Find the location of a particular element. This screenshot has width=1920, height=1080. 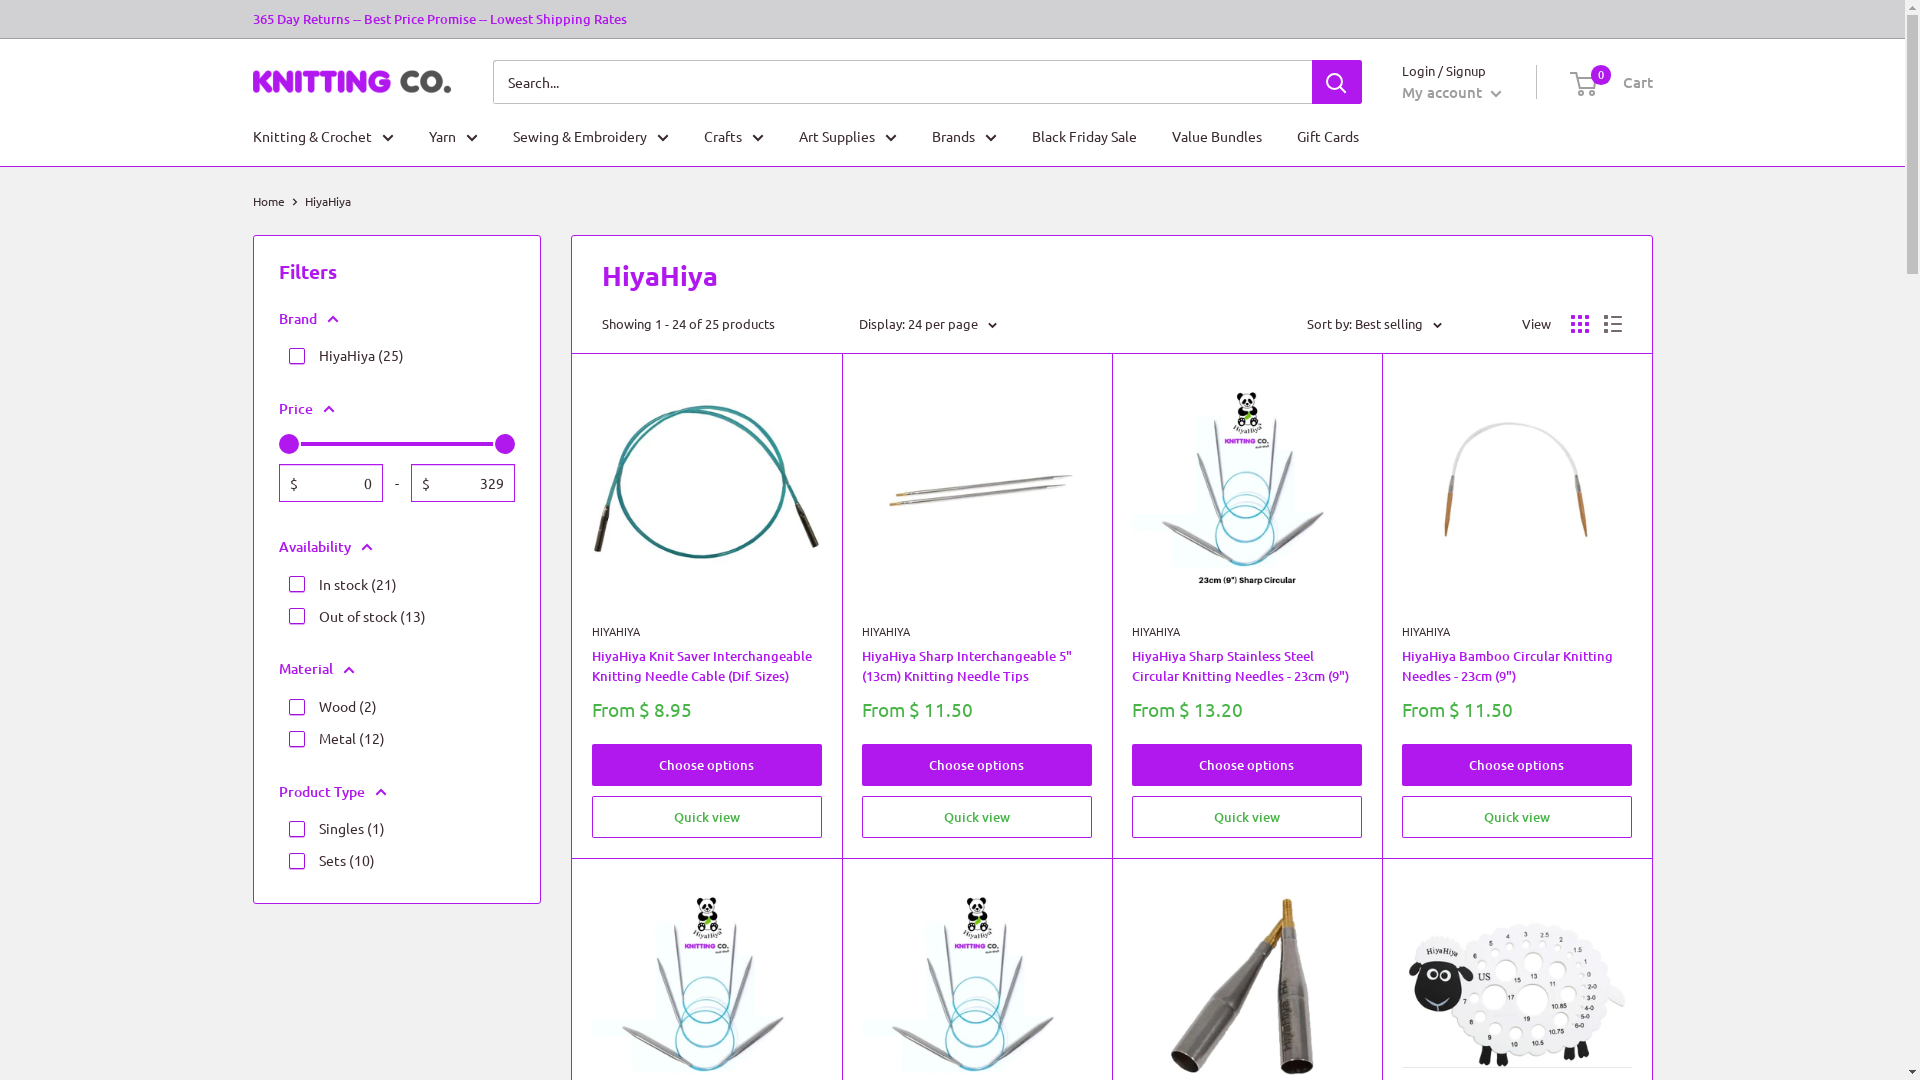

Knitting & Crochet is located at coordinates (322, 136).